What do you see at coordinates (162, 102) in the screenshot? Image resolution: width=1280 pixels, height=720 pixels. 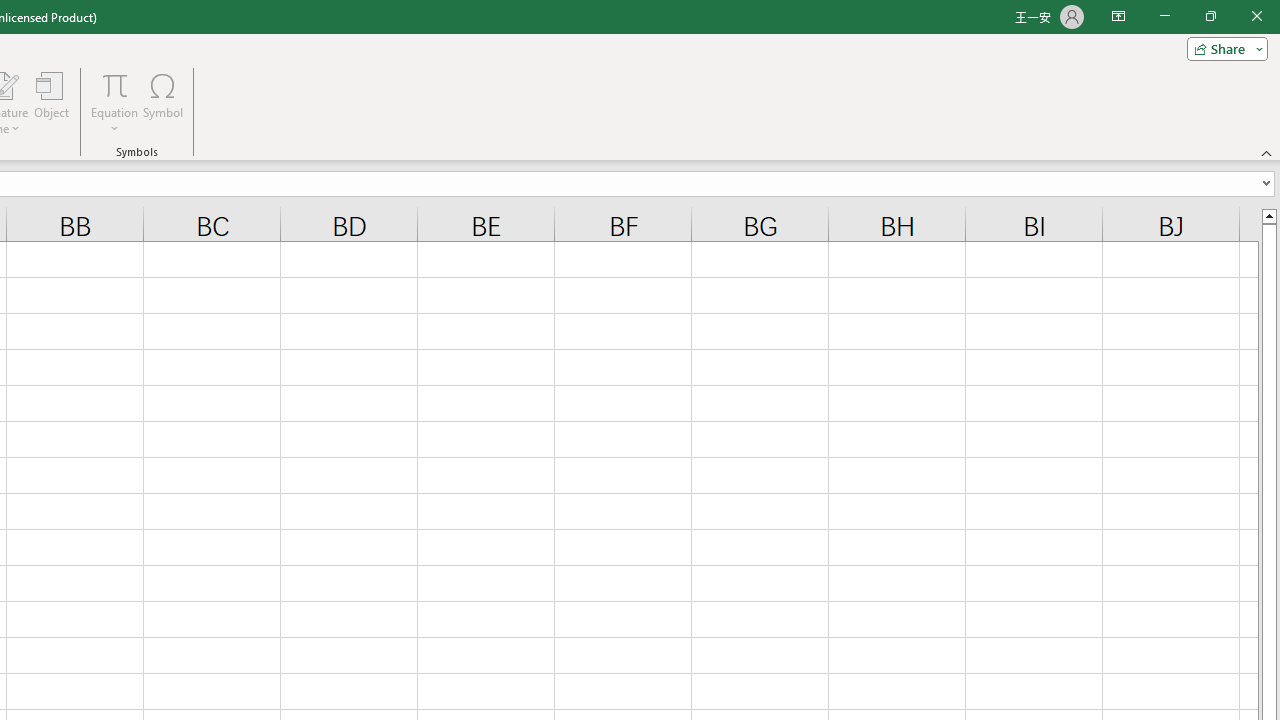 I see `Symbol...` at bounding box center [162, 102].